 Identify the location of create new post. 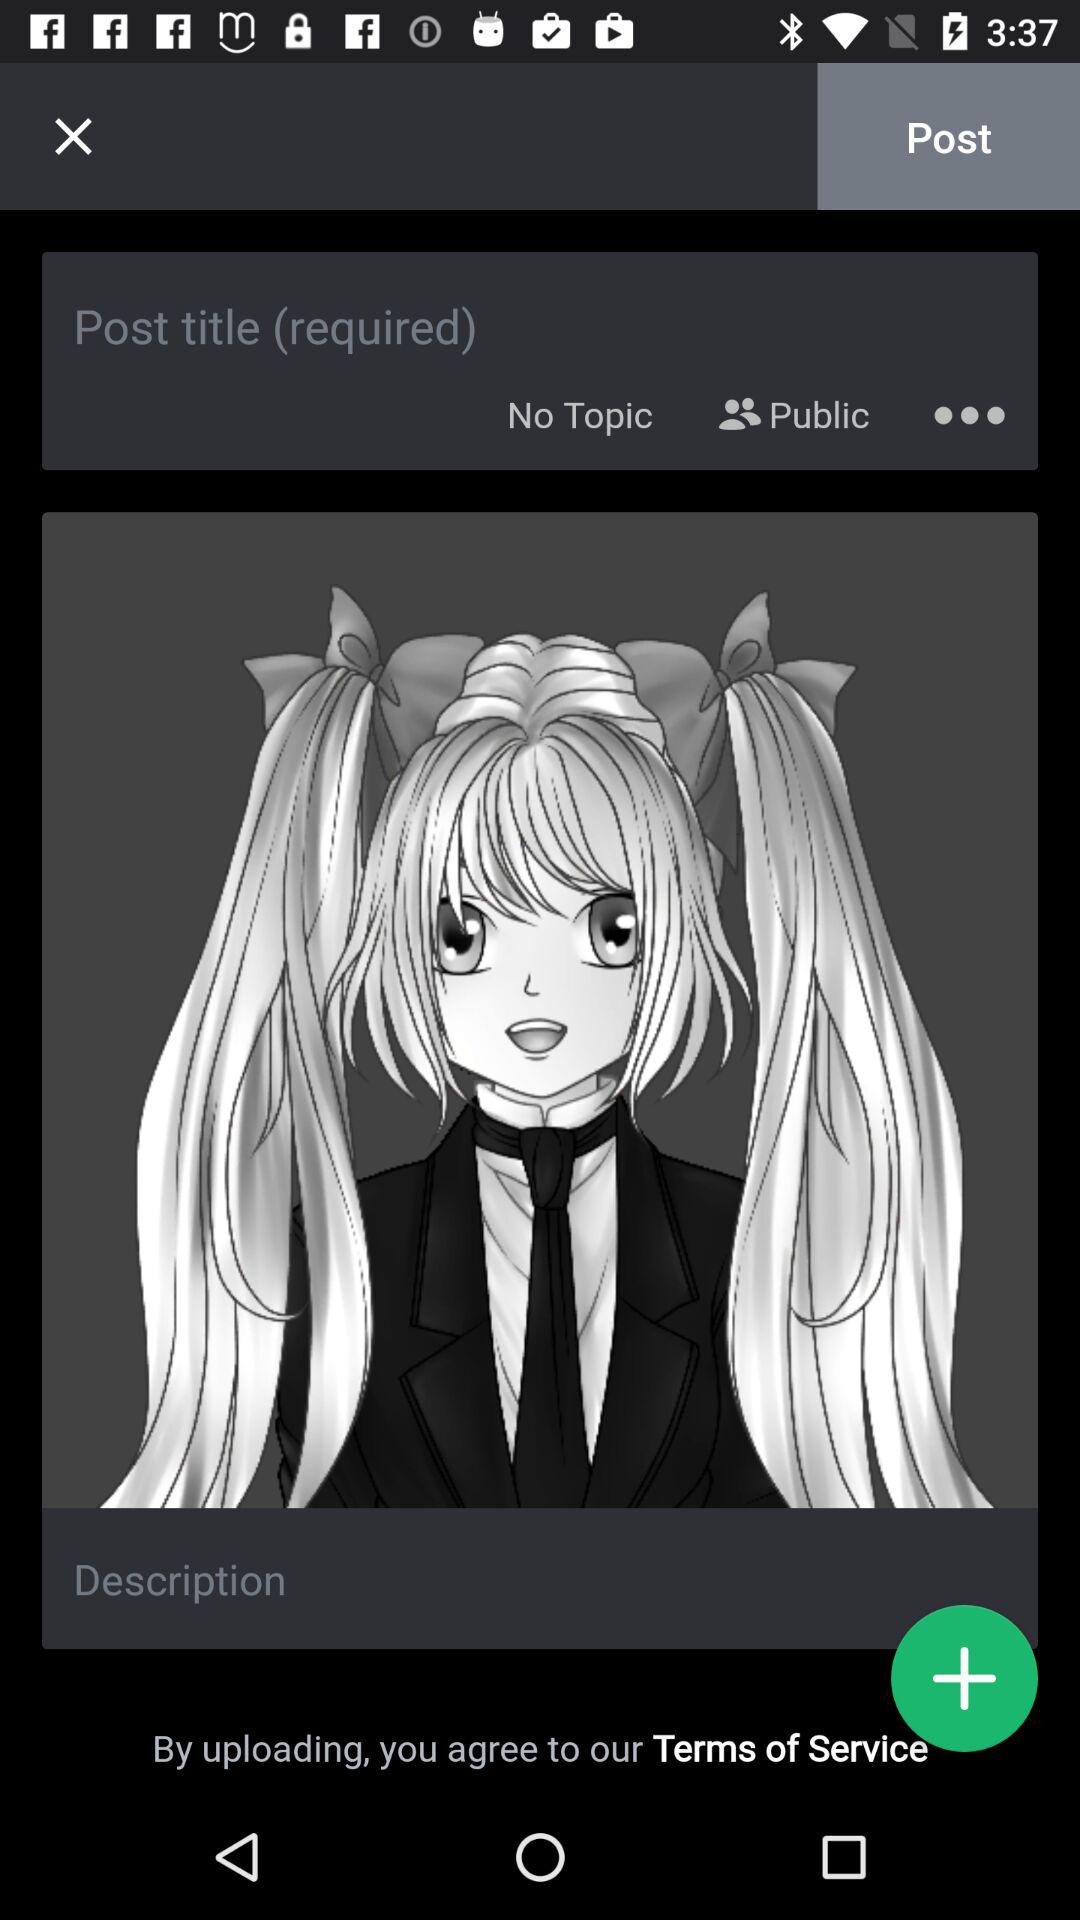
(964, 1678).